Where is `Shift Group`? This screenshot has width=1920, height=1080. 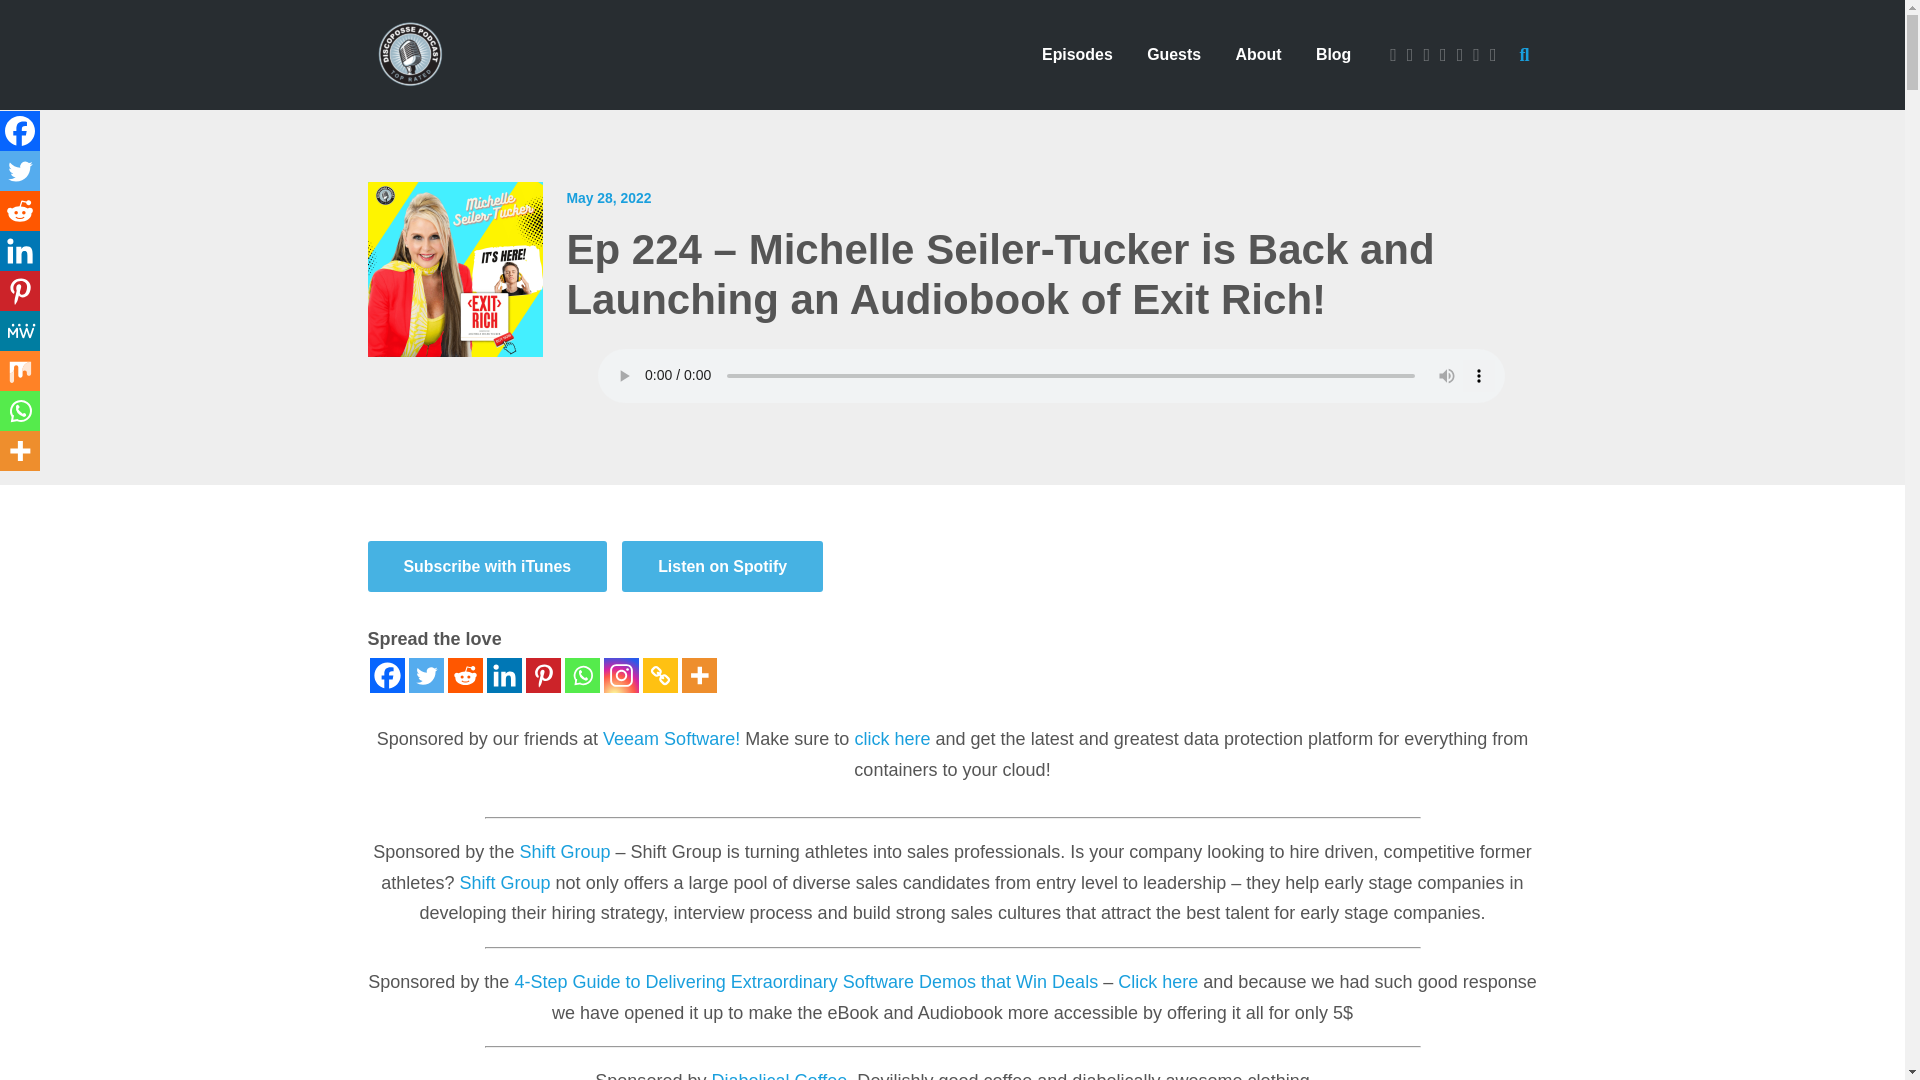
Shift Group is located at coordinates (504, 882).